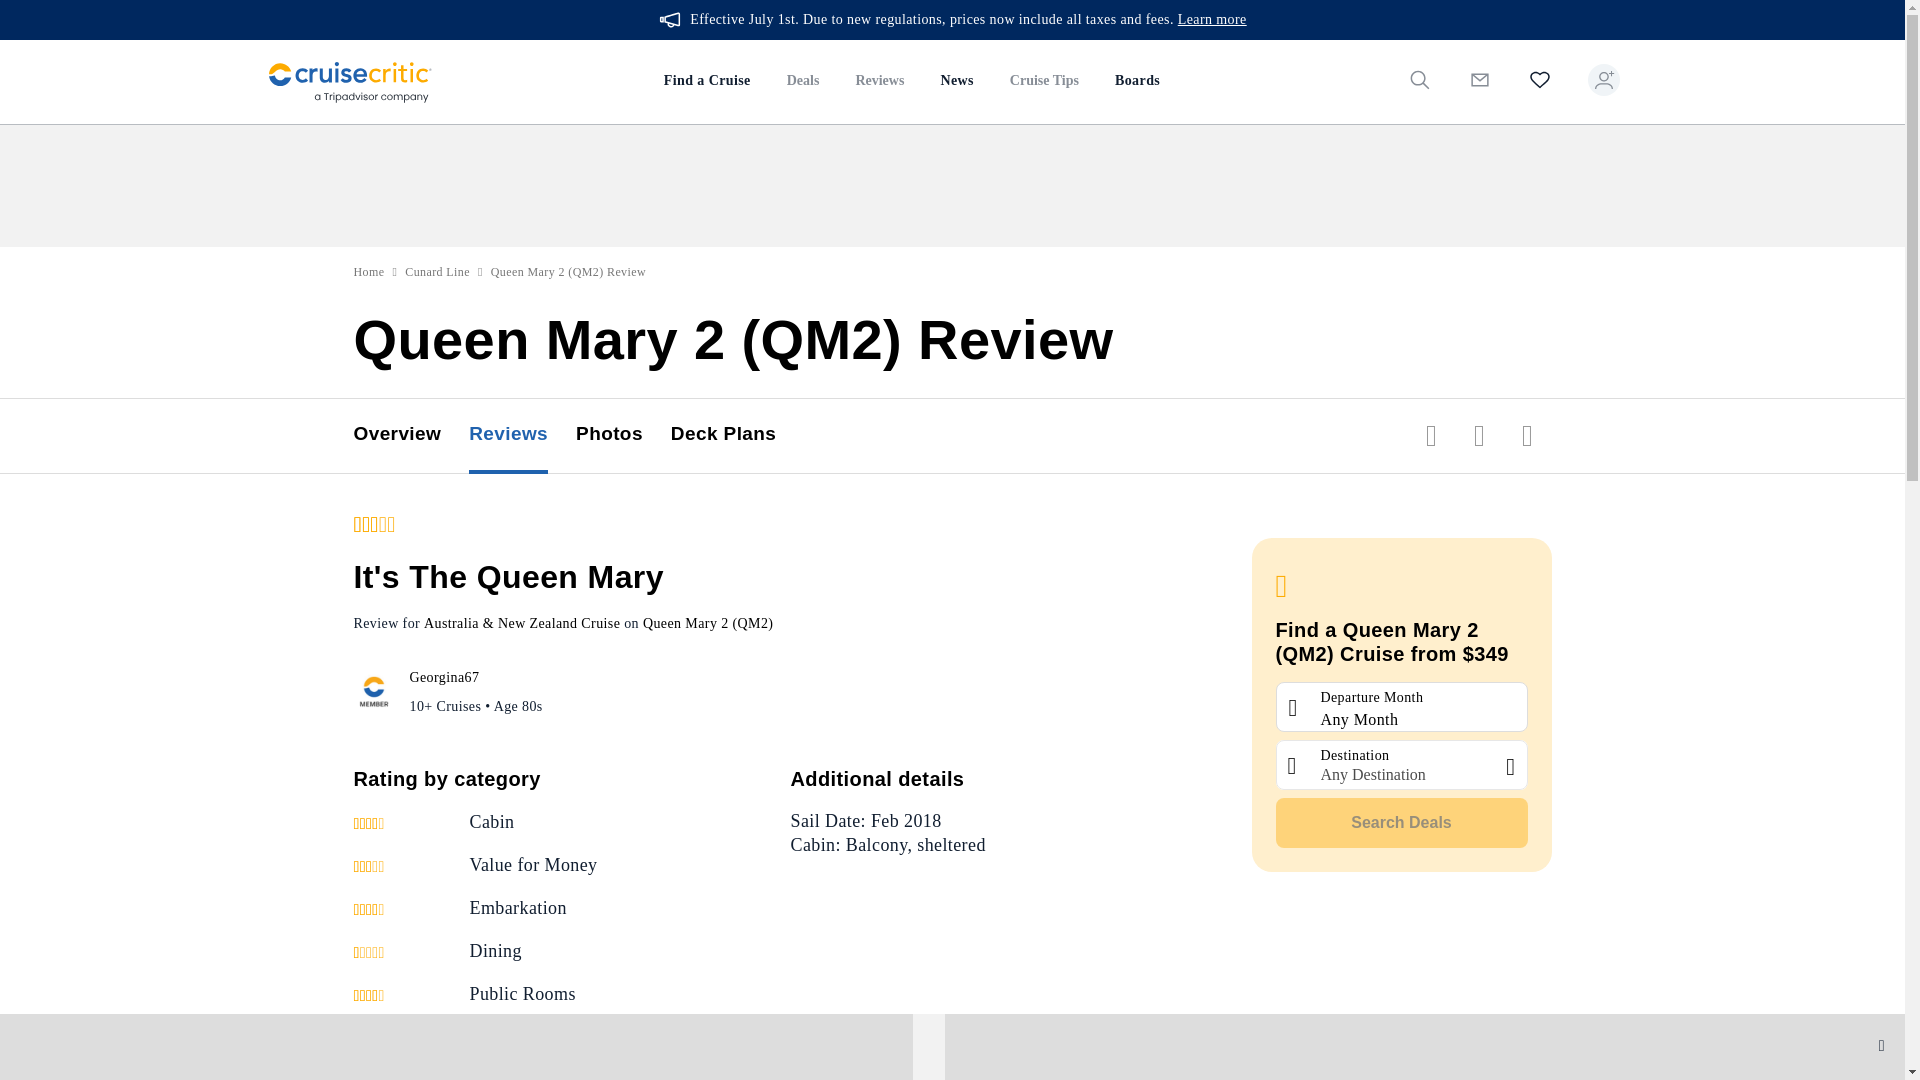  Describe the element at coordinates (707, 82) in the screenshot. I see `Find a Cruise` at that location.